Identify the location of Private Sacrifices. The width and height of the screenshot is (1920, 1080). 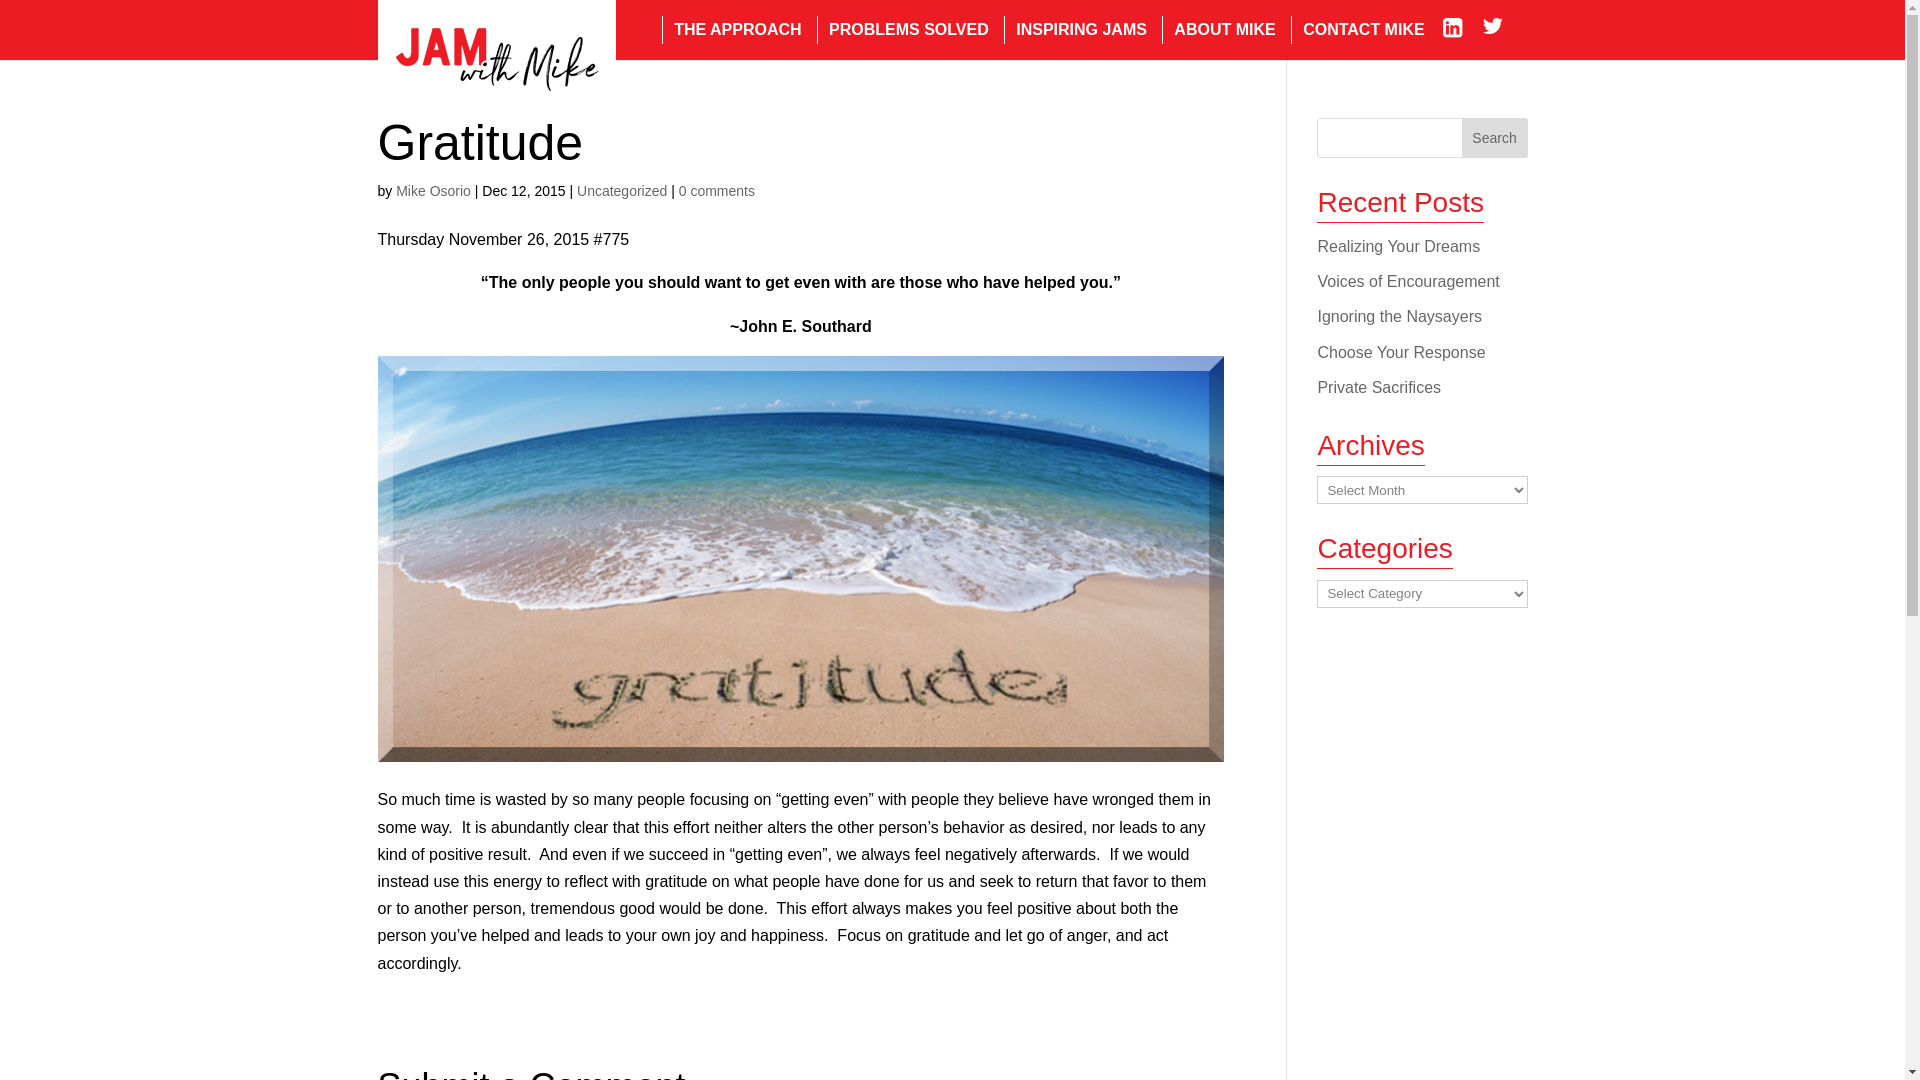
(1379, 388).